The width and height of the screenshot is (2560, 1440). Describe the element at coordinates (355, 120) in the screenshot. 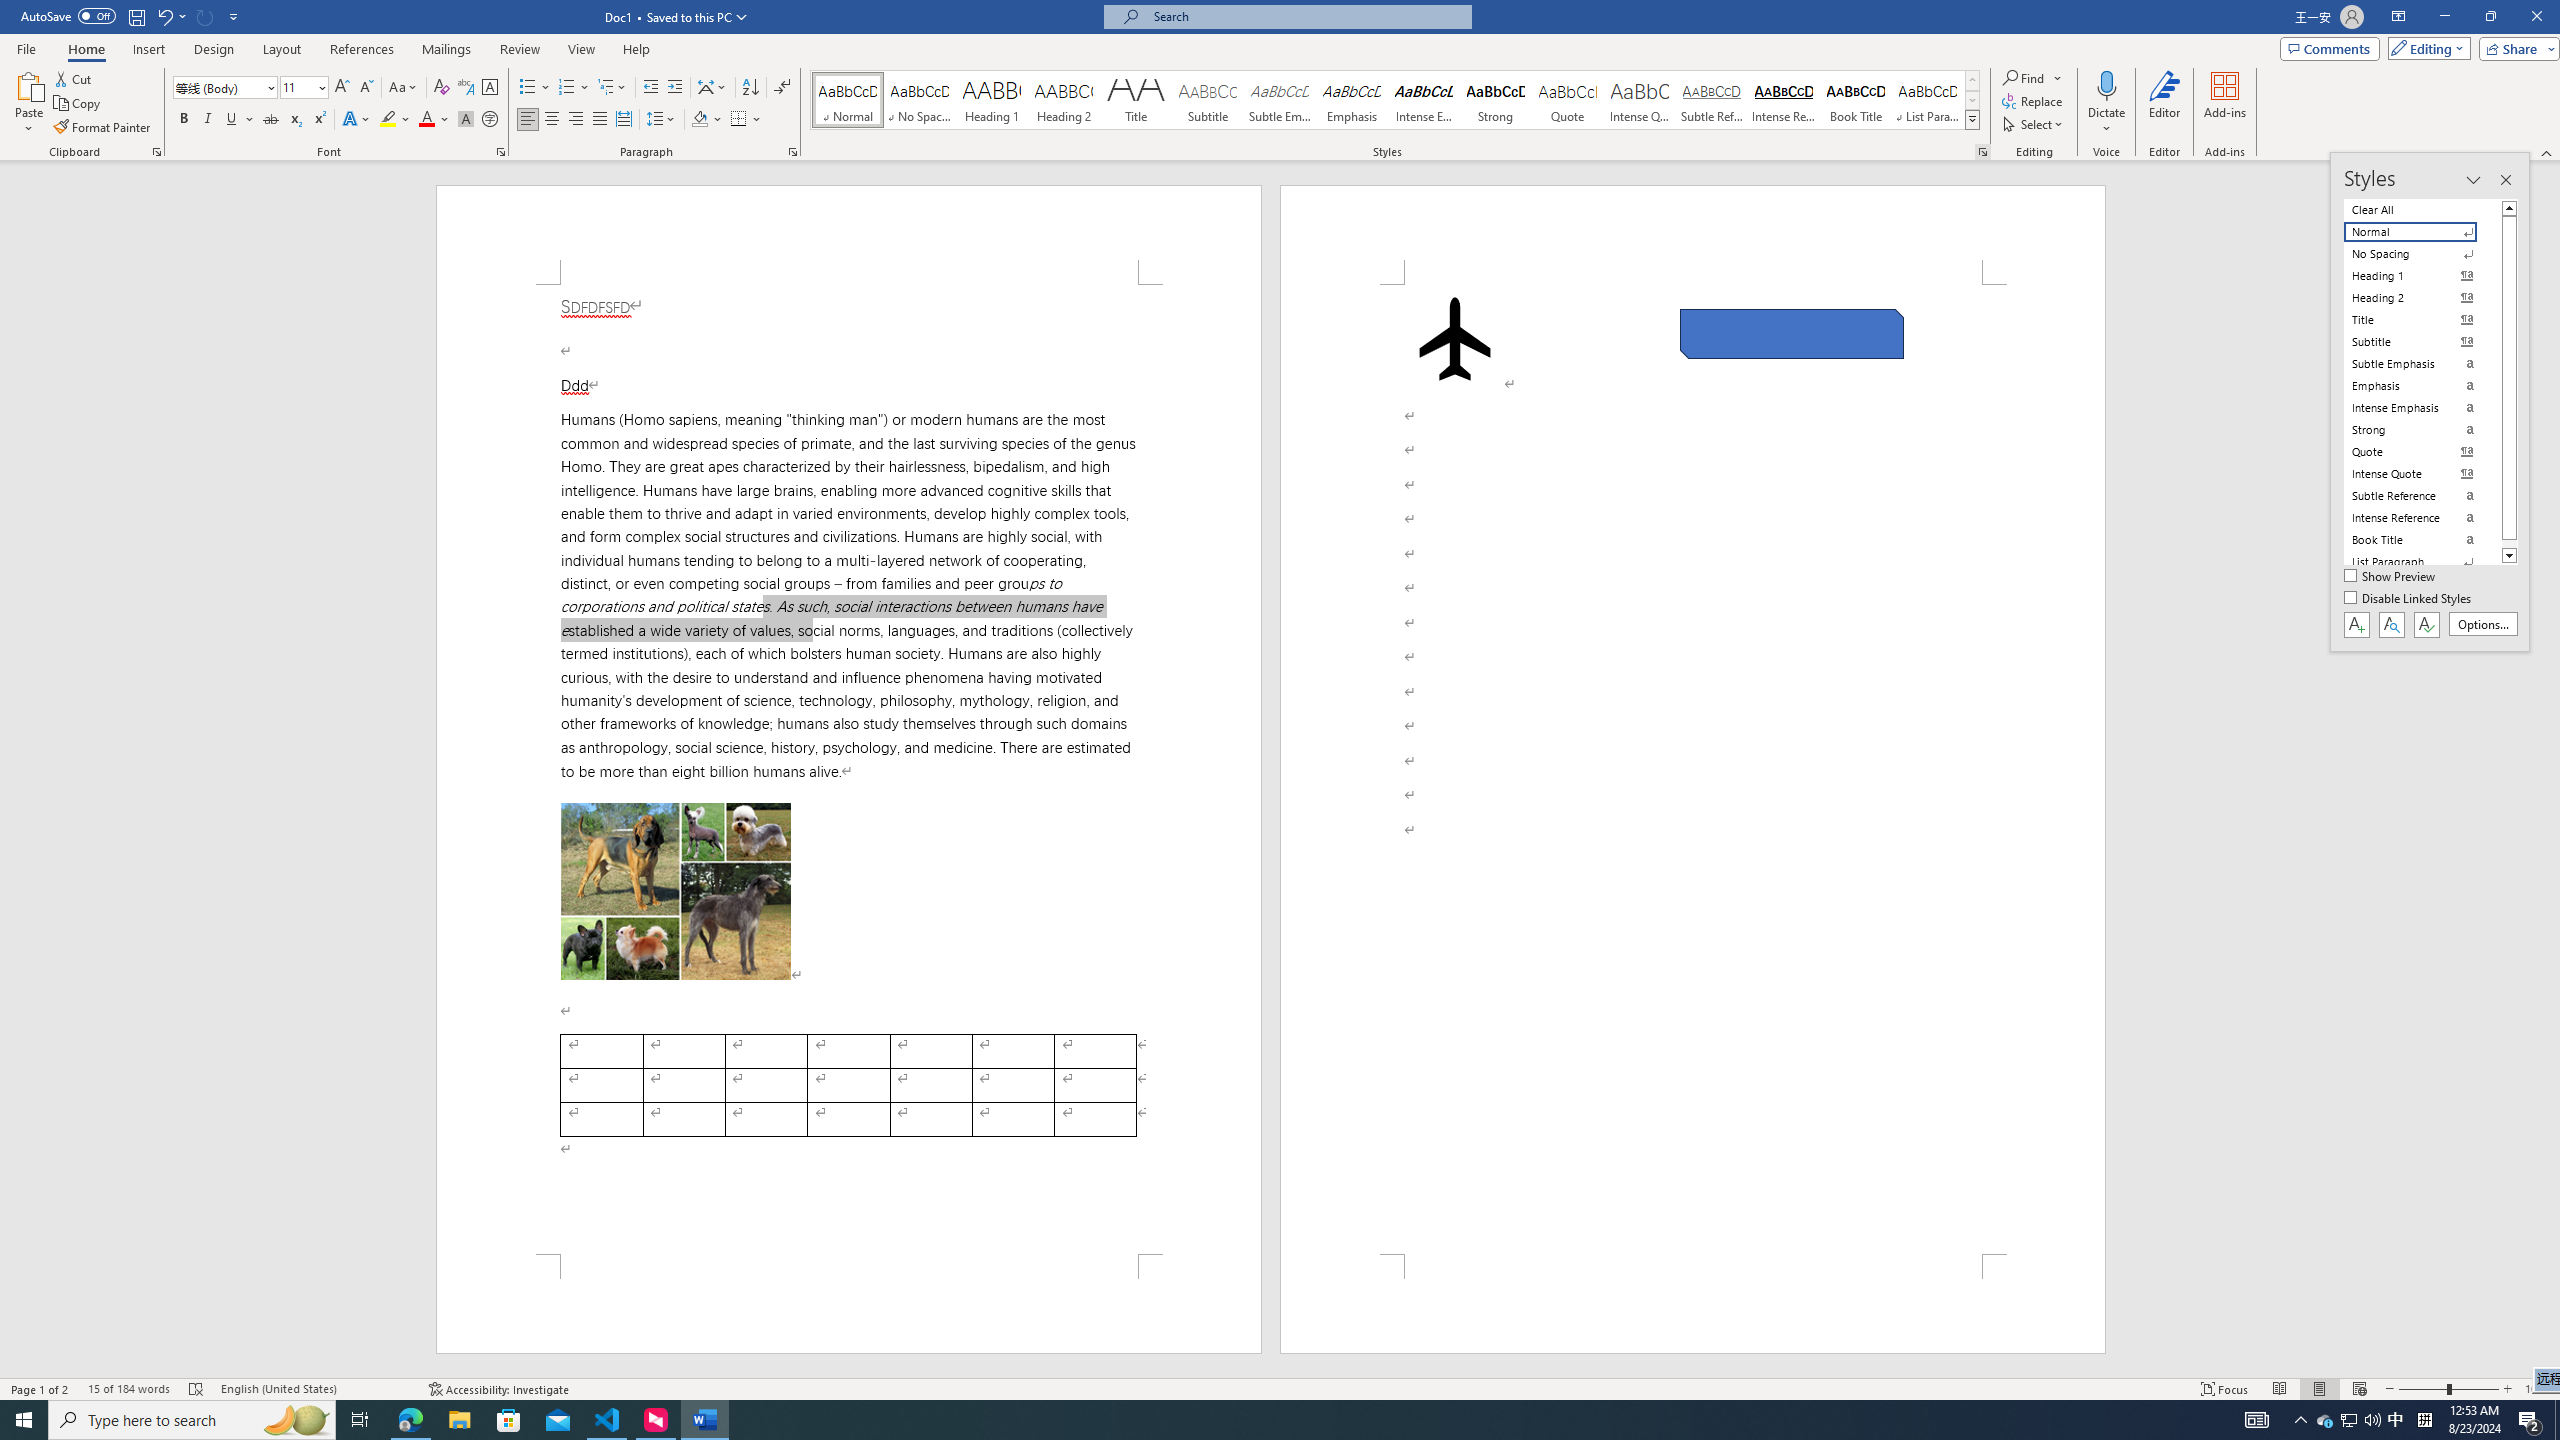

I see `Text Effects and Typography` at that location.